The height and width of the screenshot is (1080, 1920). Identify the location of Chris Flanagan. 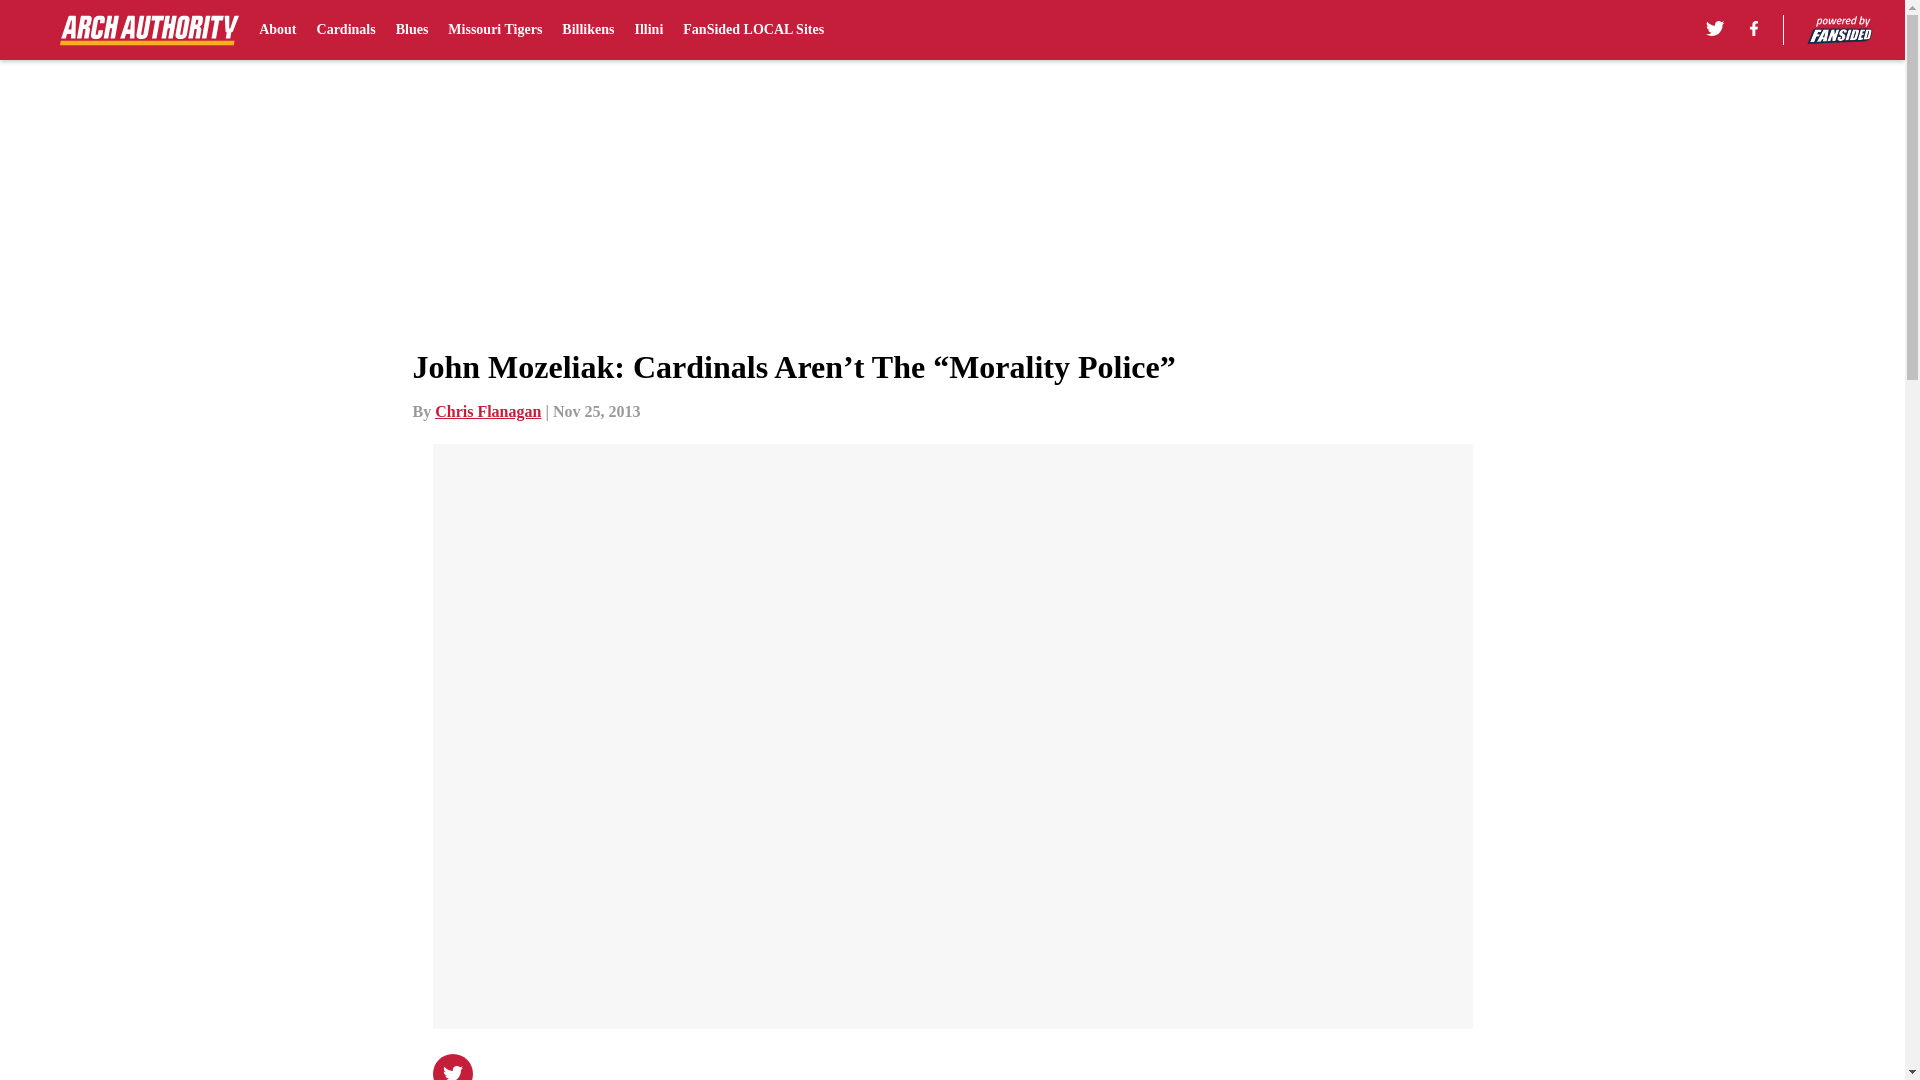
(488, 411).